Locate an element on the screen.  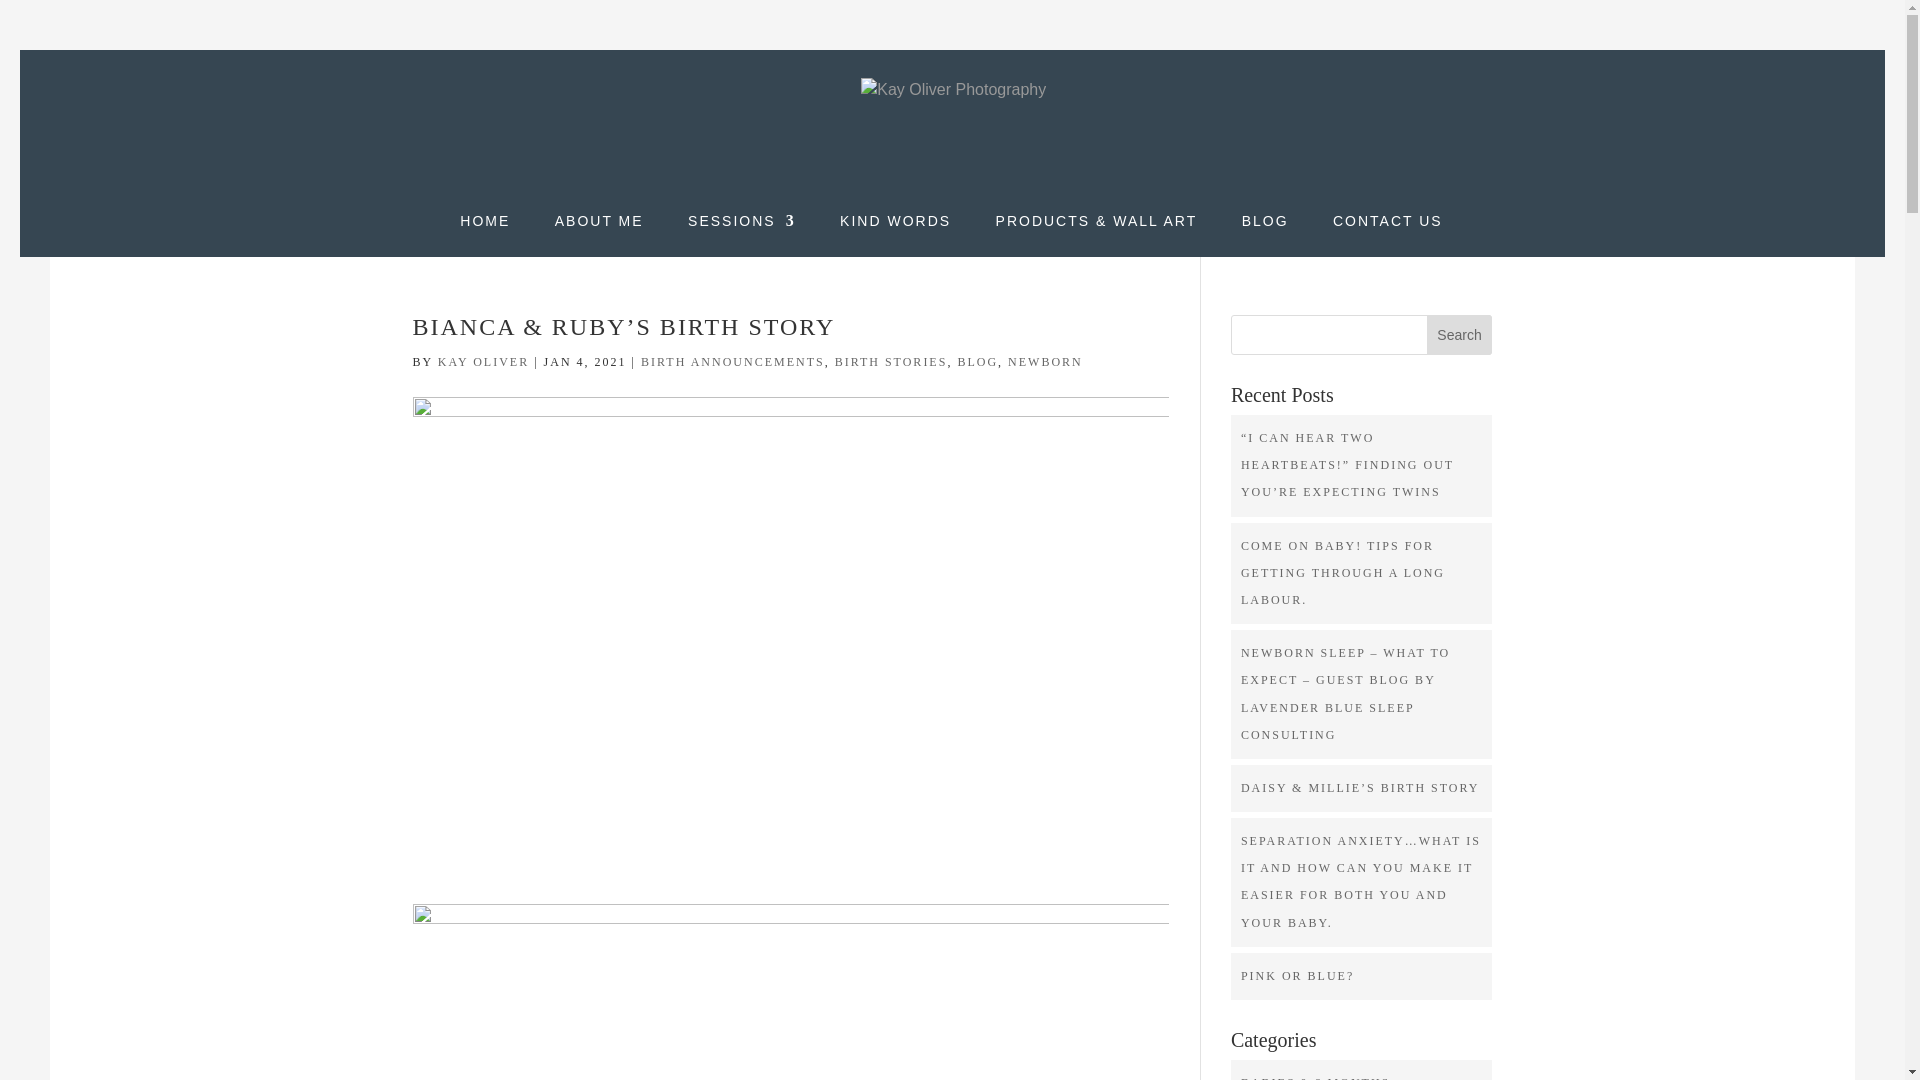
BIRTH STORIES is located at coordinates (892, 362).